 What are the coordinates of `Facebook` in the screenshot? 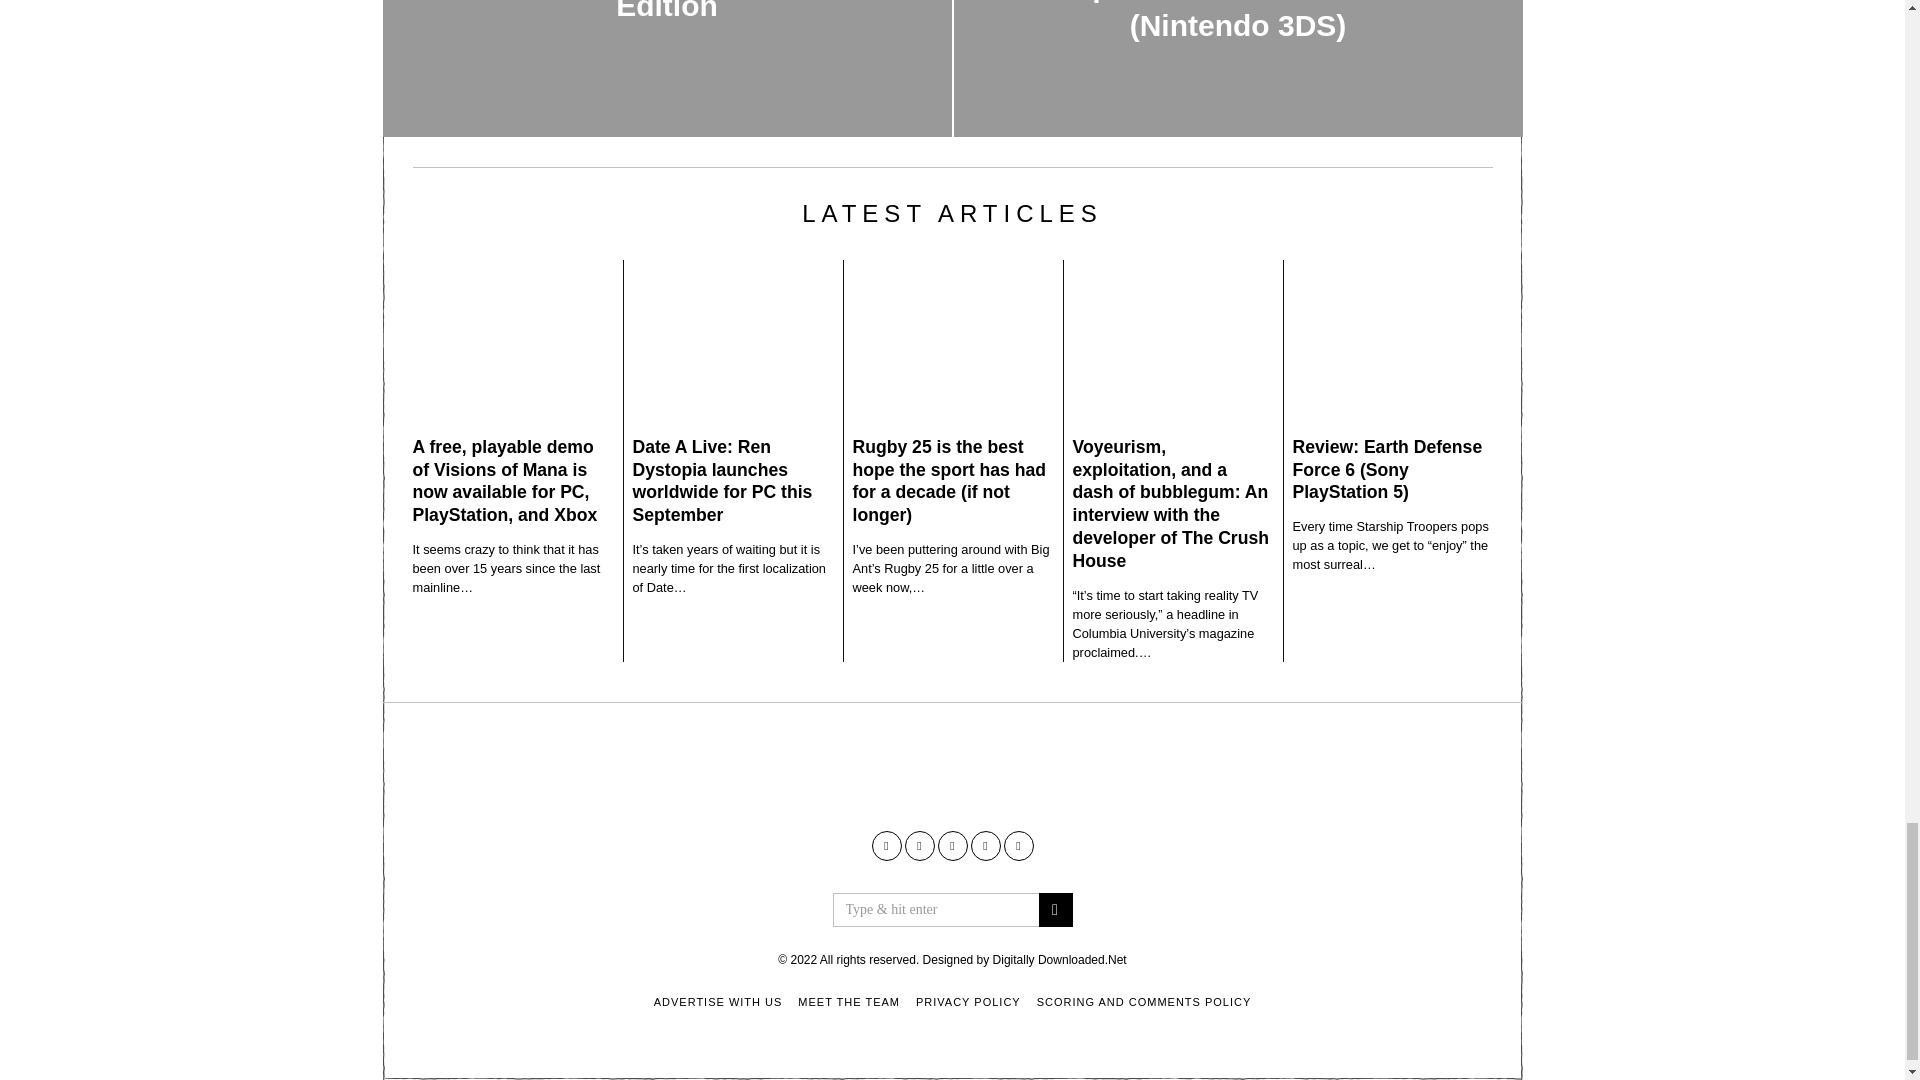 It's located at (886, 845).